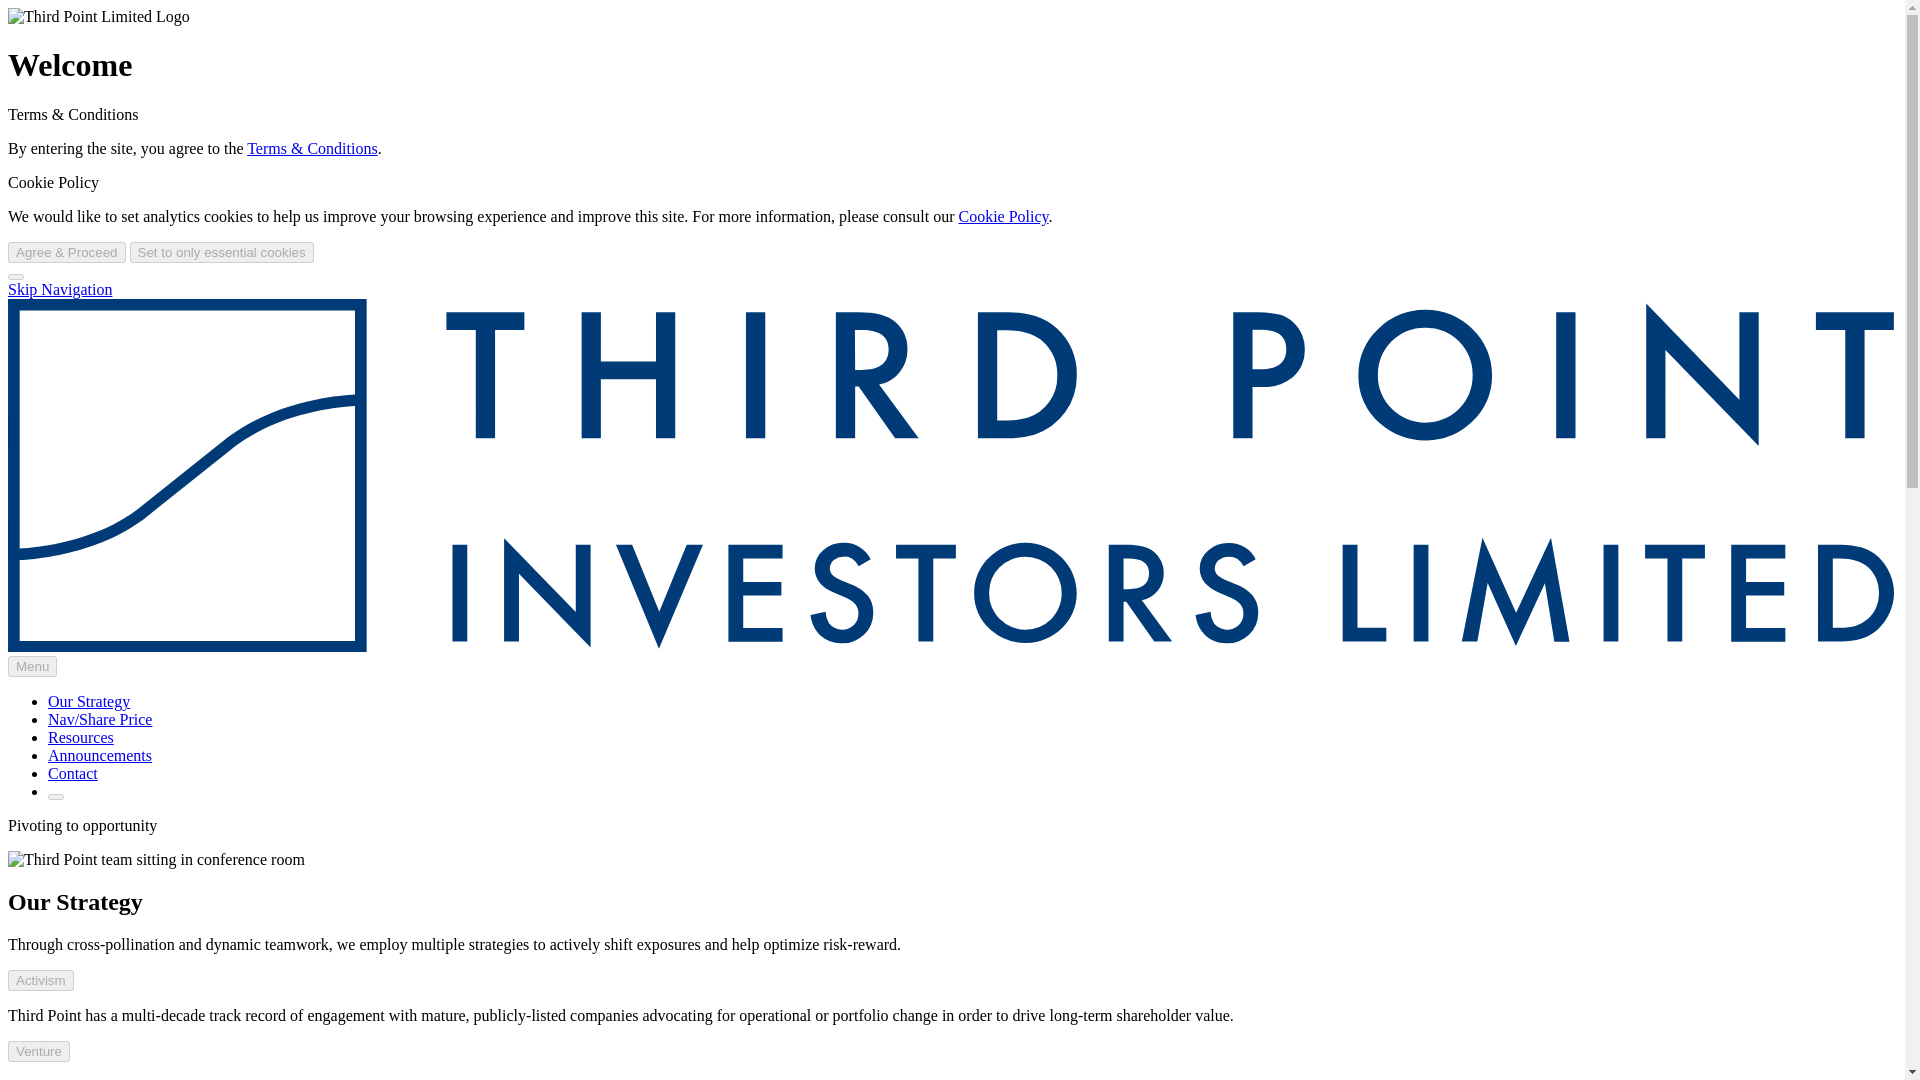 The height and width of the screenshot is (1080, 1920). What do you see at coordinates (89, 701) in the screenshot?
I see `Our Strategy` at bounding box center [89, 701].